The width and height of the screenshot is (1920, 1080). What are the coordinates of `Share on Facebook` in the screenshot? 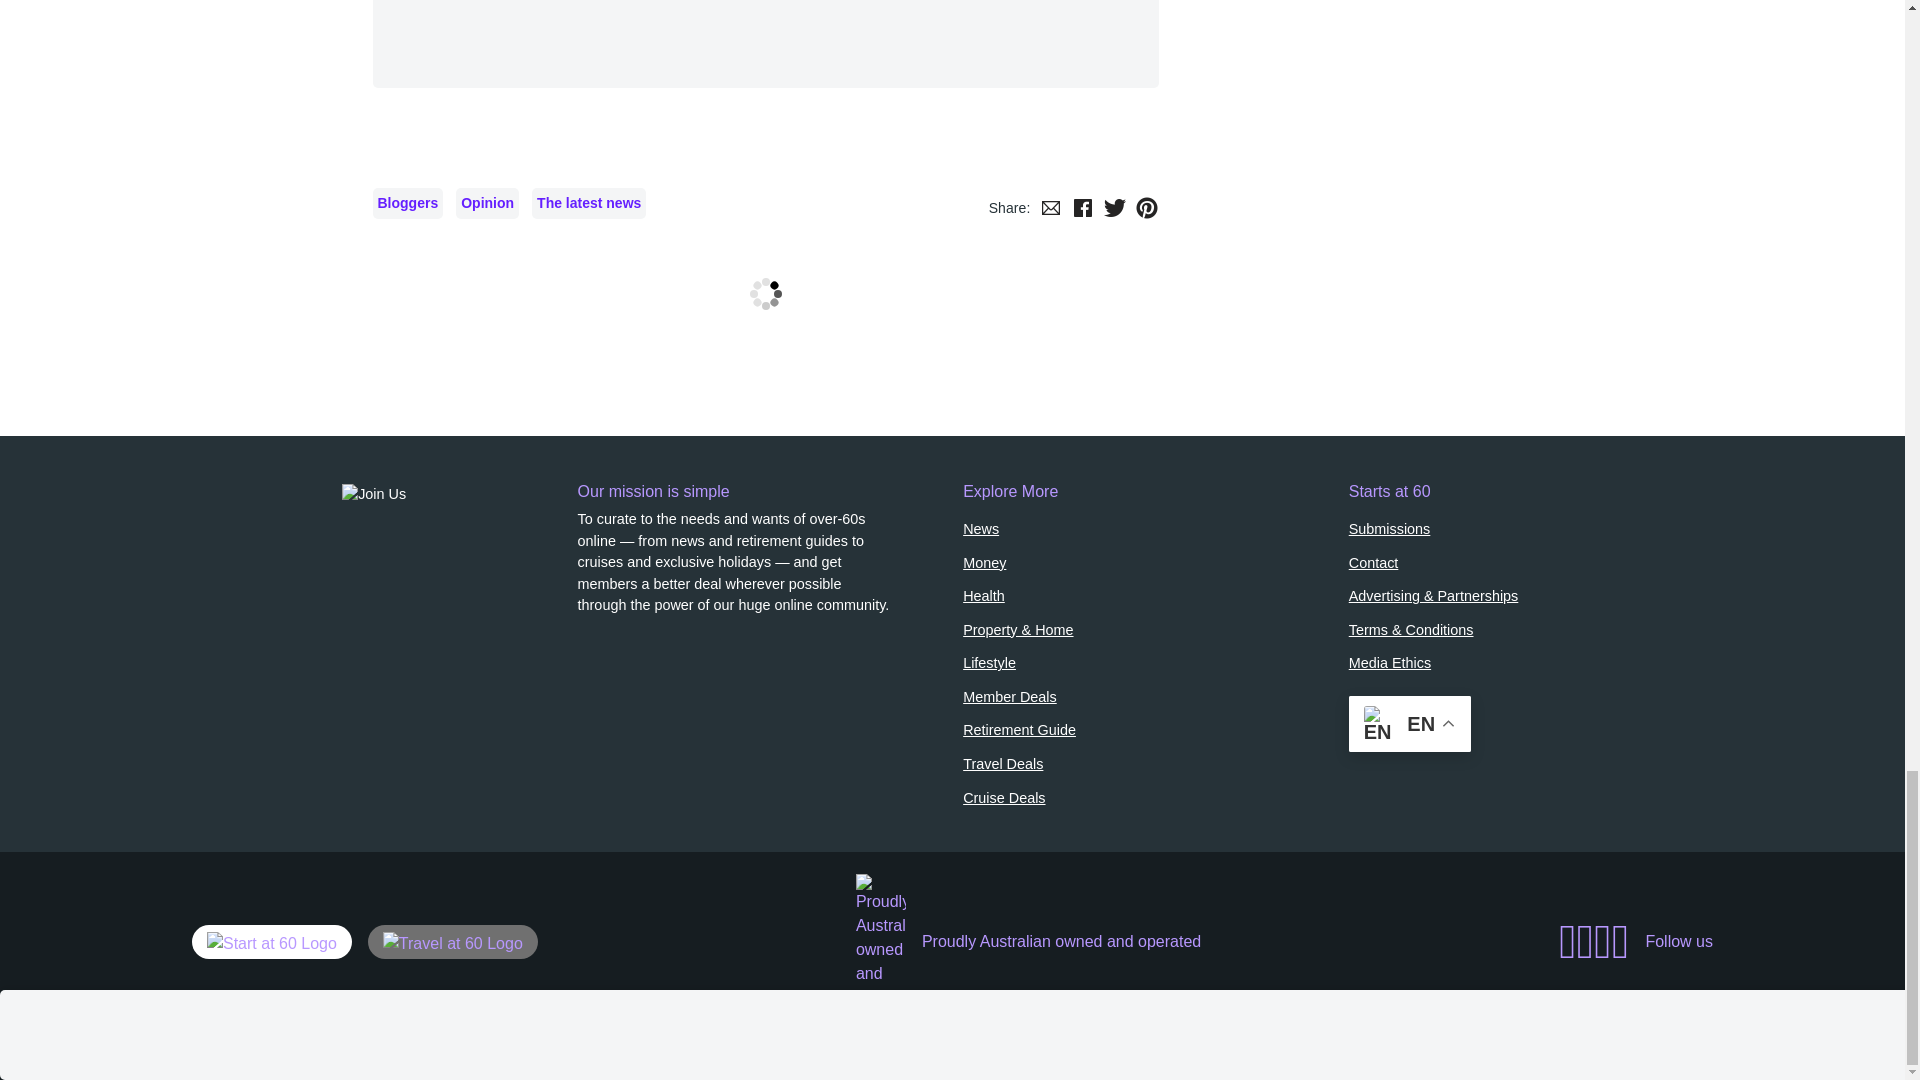 It's located at (1082, 208).